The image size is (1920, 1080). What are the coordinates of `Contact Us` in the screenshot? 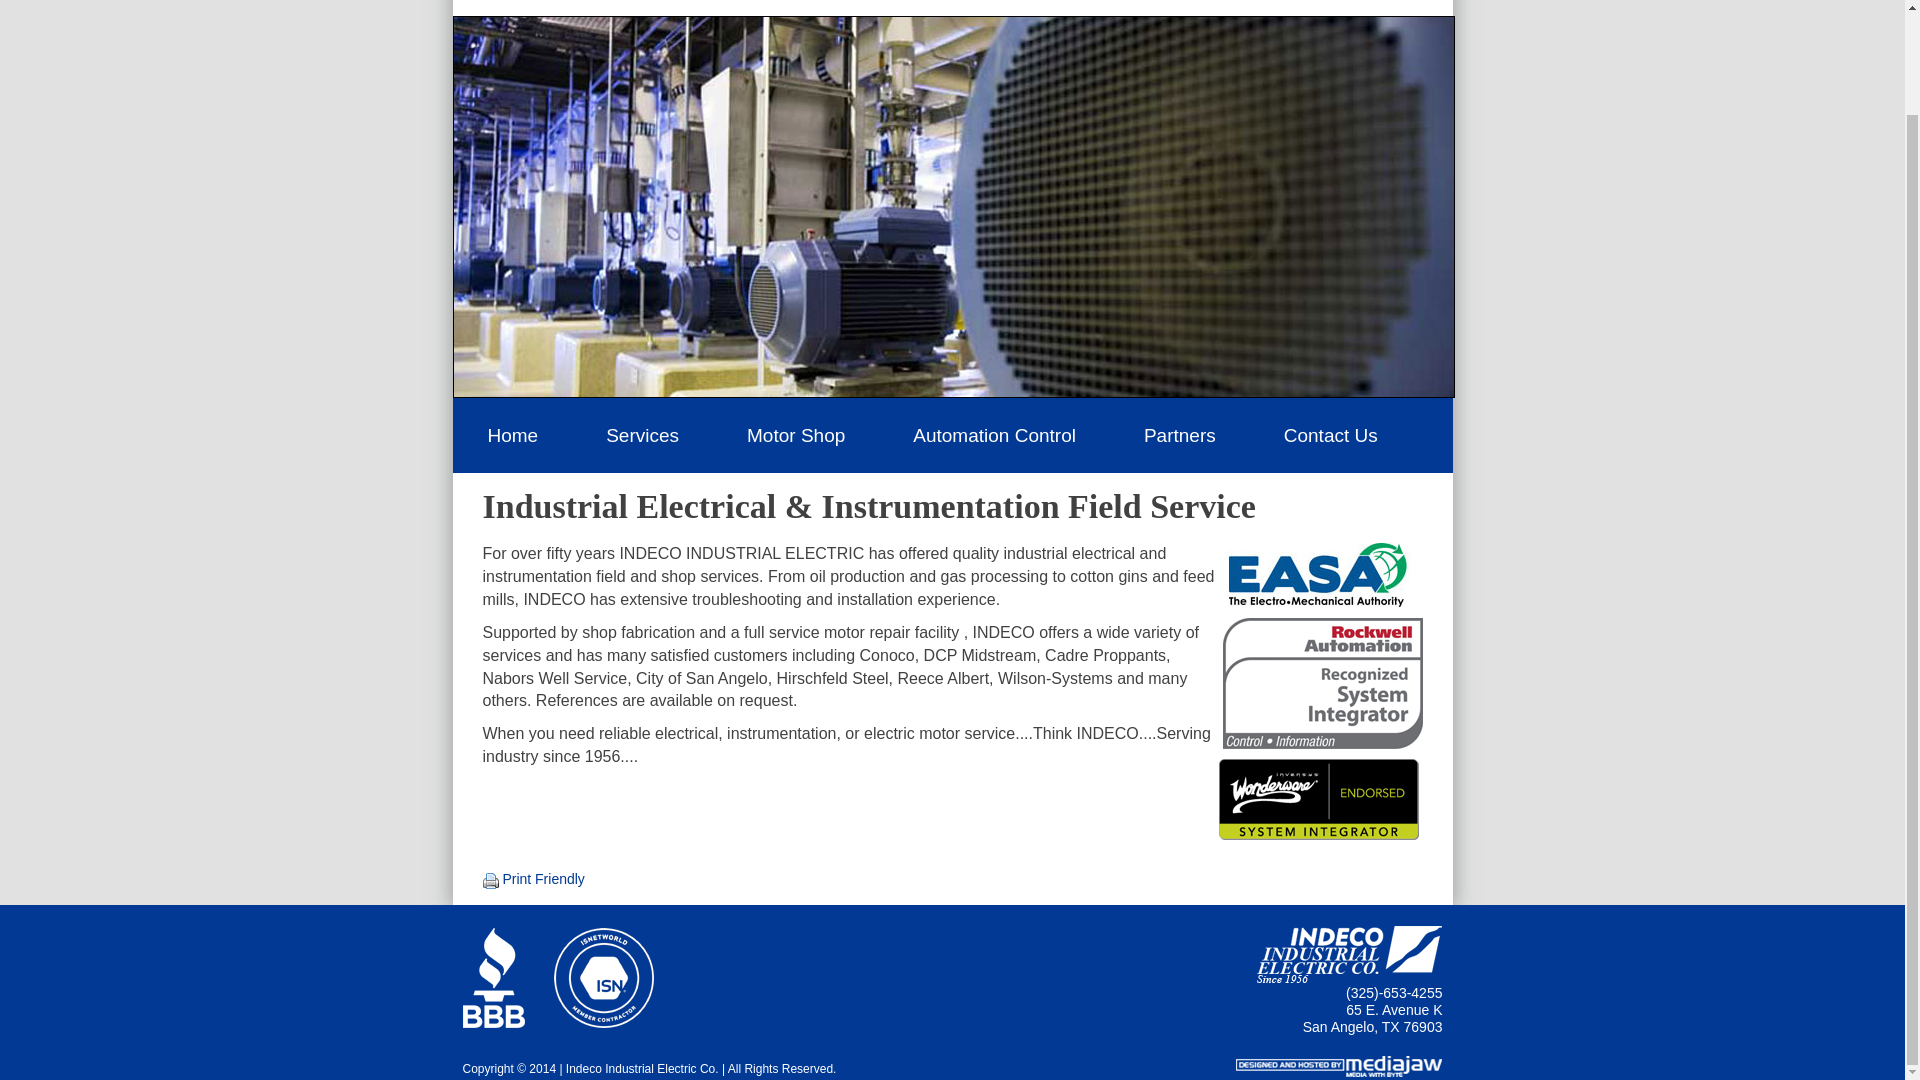 It's located at (1330, 434).